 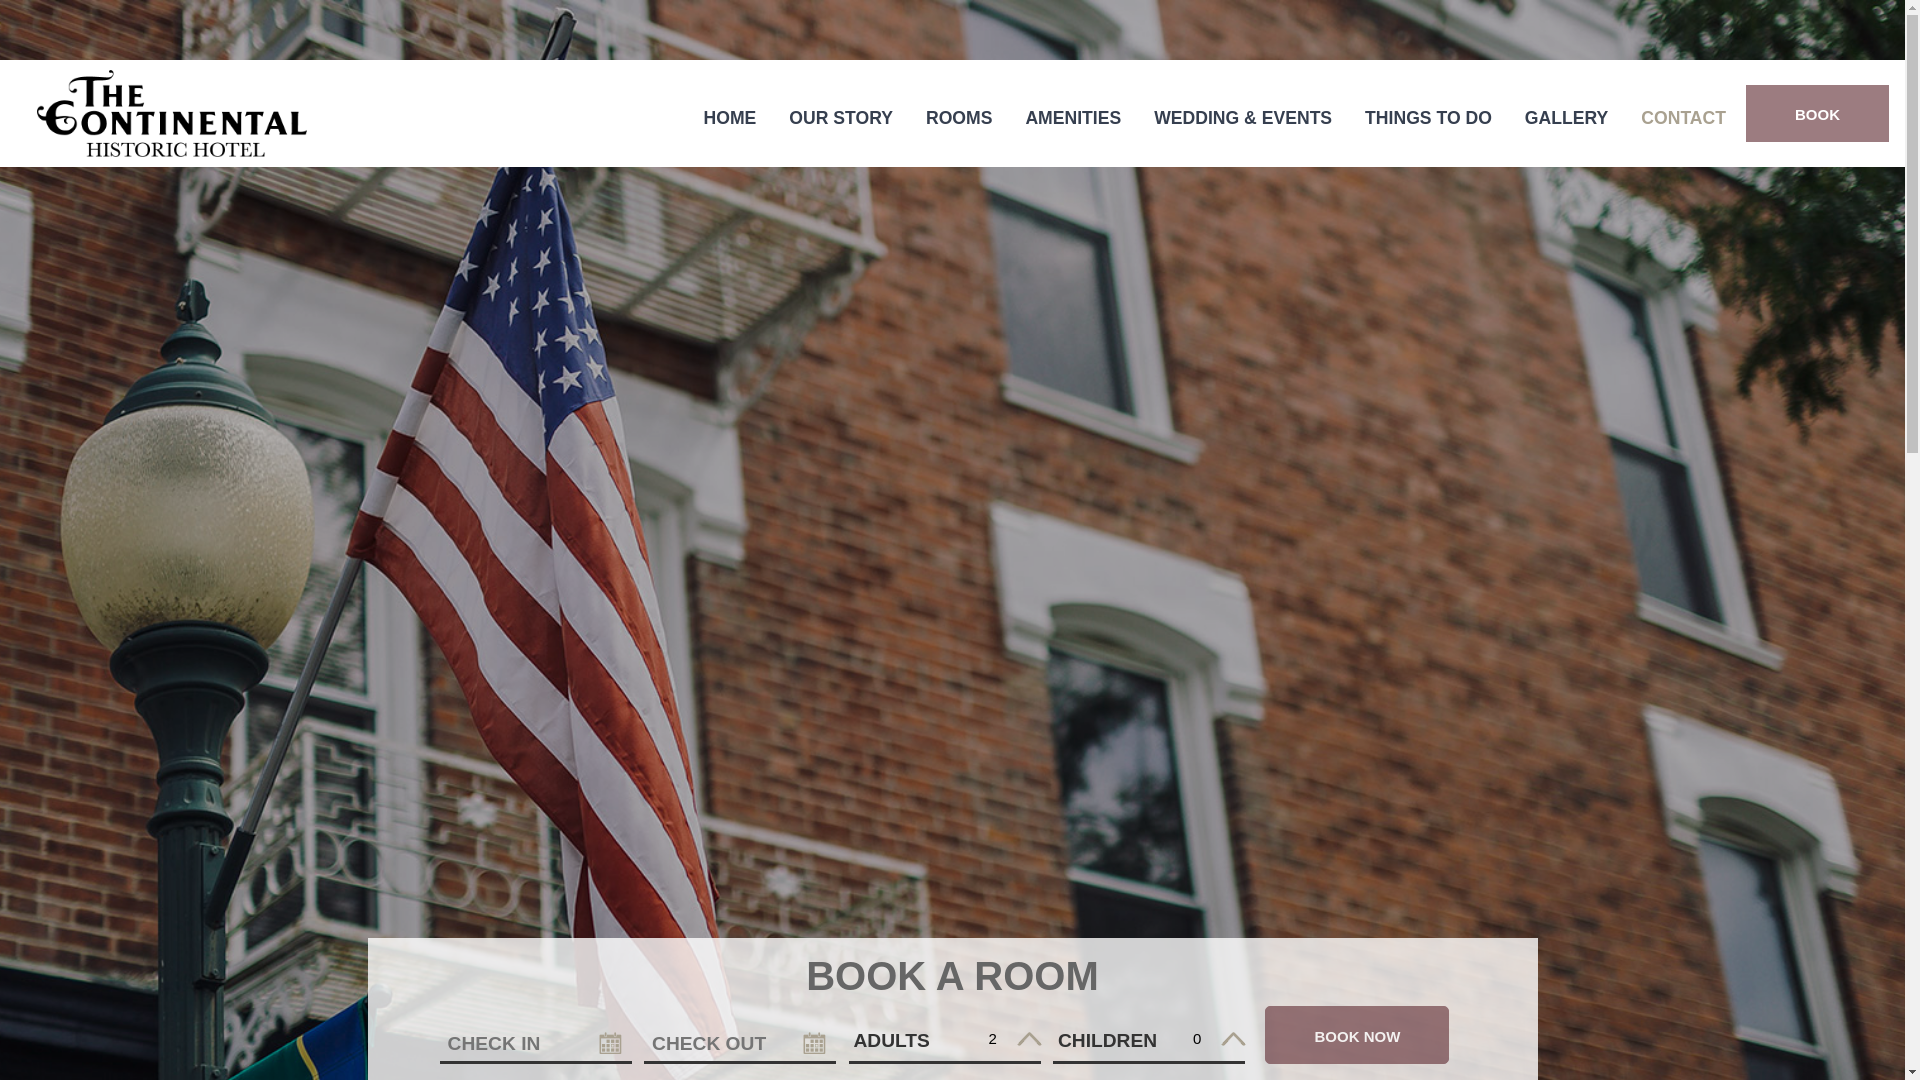 I want to click on OUR STORY, so click(x=840, y=119).